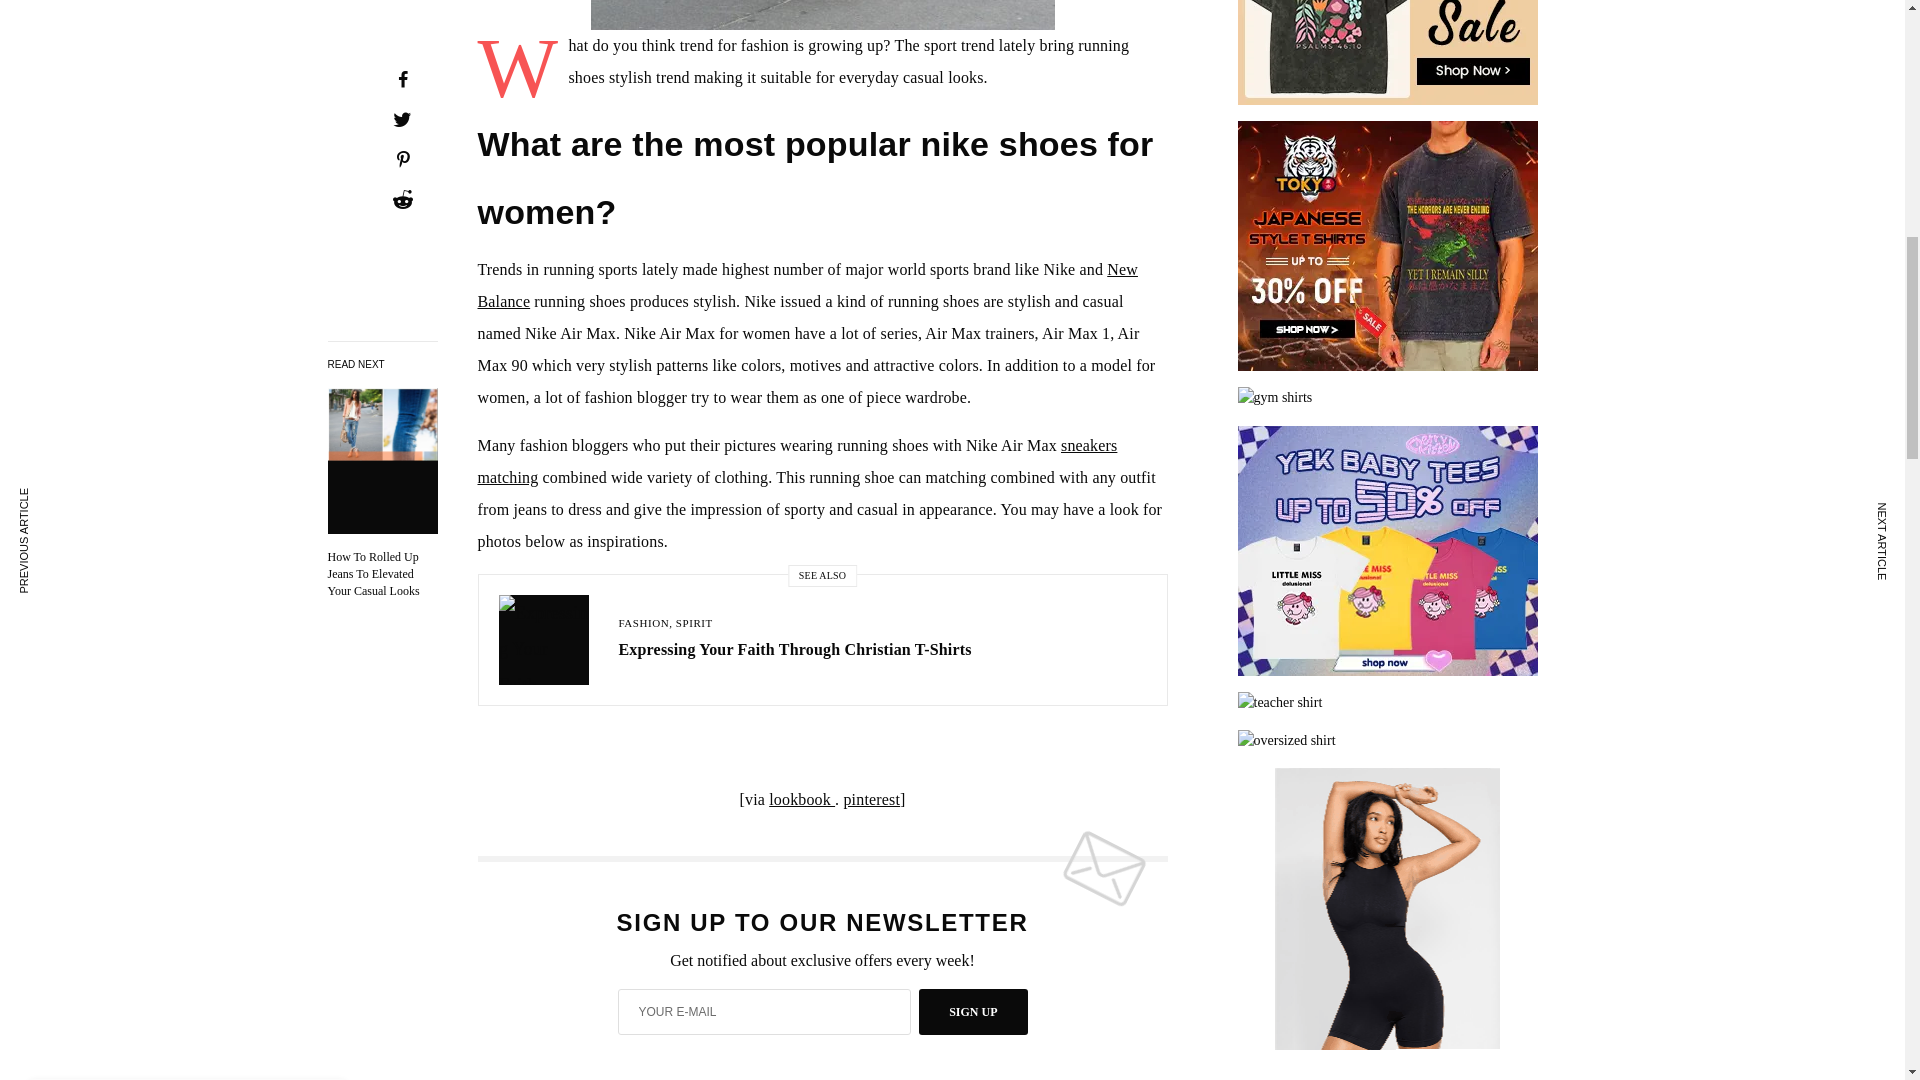 This screenshot has height=1080, width=1920. Describe the element at coordinates (1388, 398) in the screenshot. I see `gym shirts` at that location.